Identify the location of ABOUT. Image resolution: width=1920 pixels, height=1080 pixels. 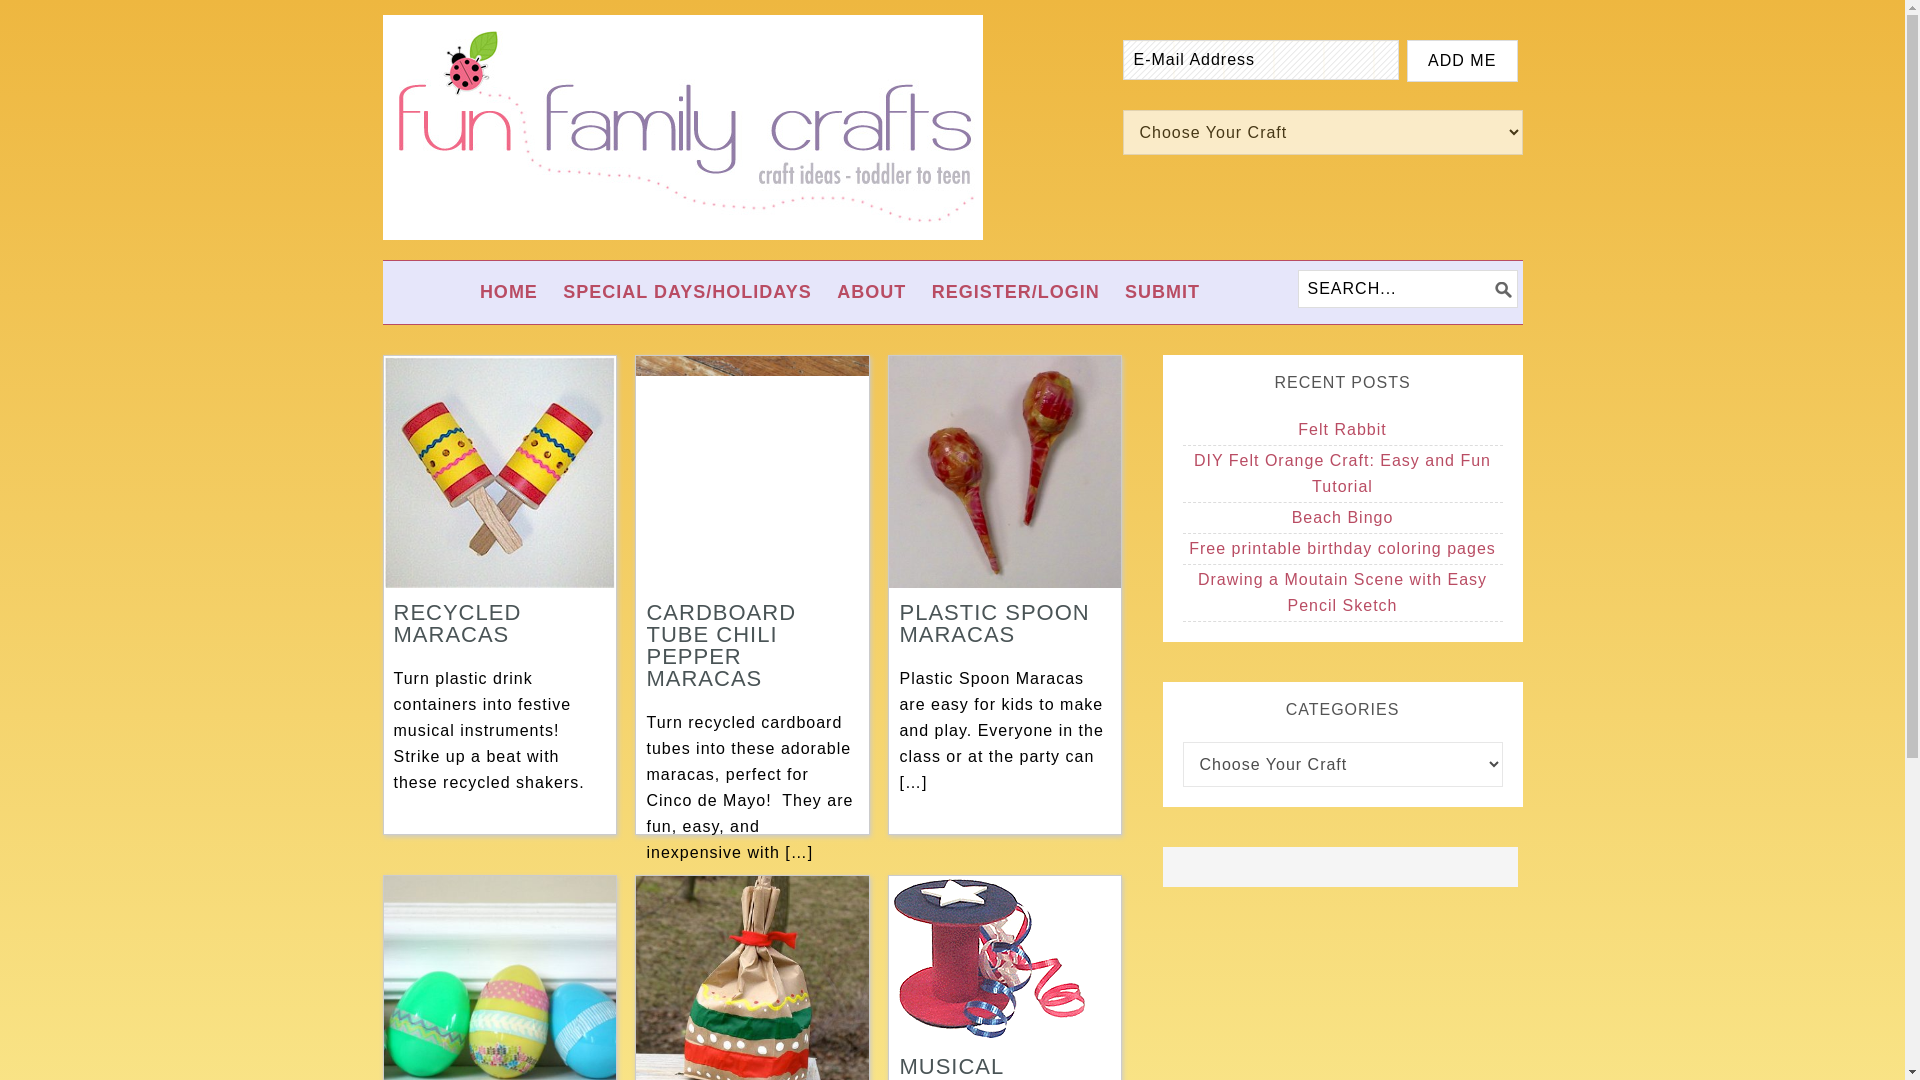
(871, 292).